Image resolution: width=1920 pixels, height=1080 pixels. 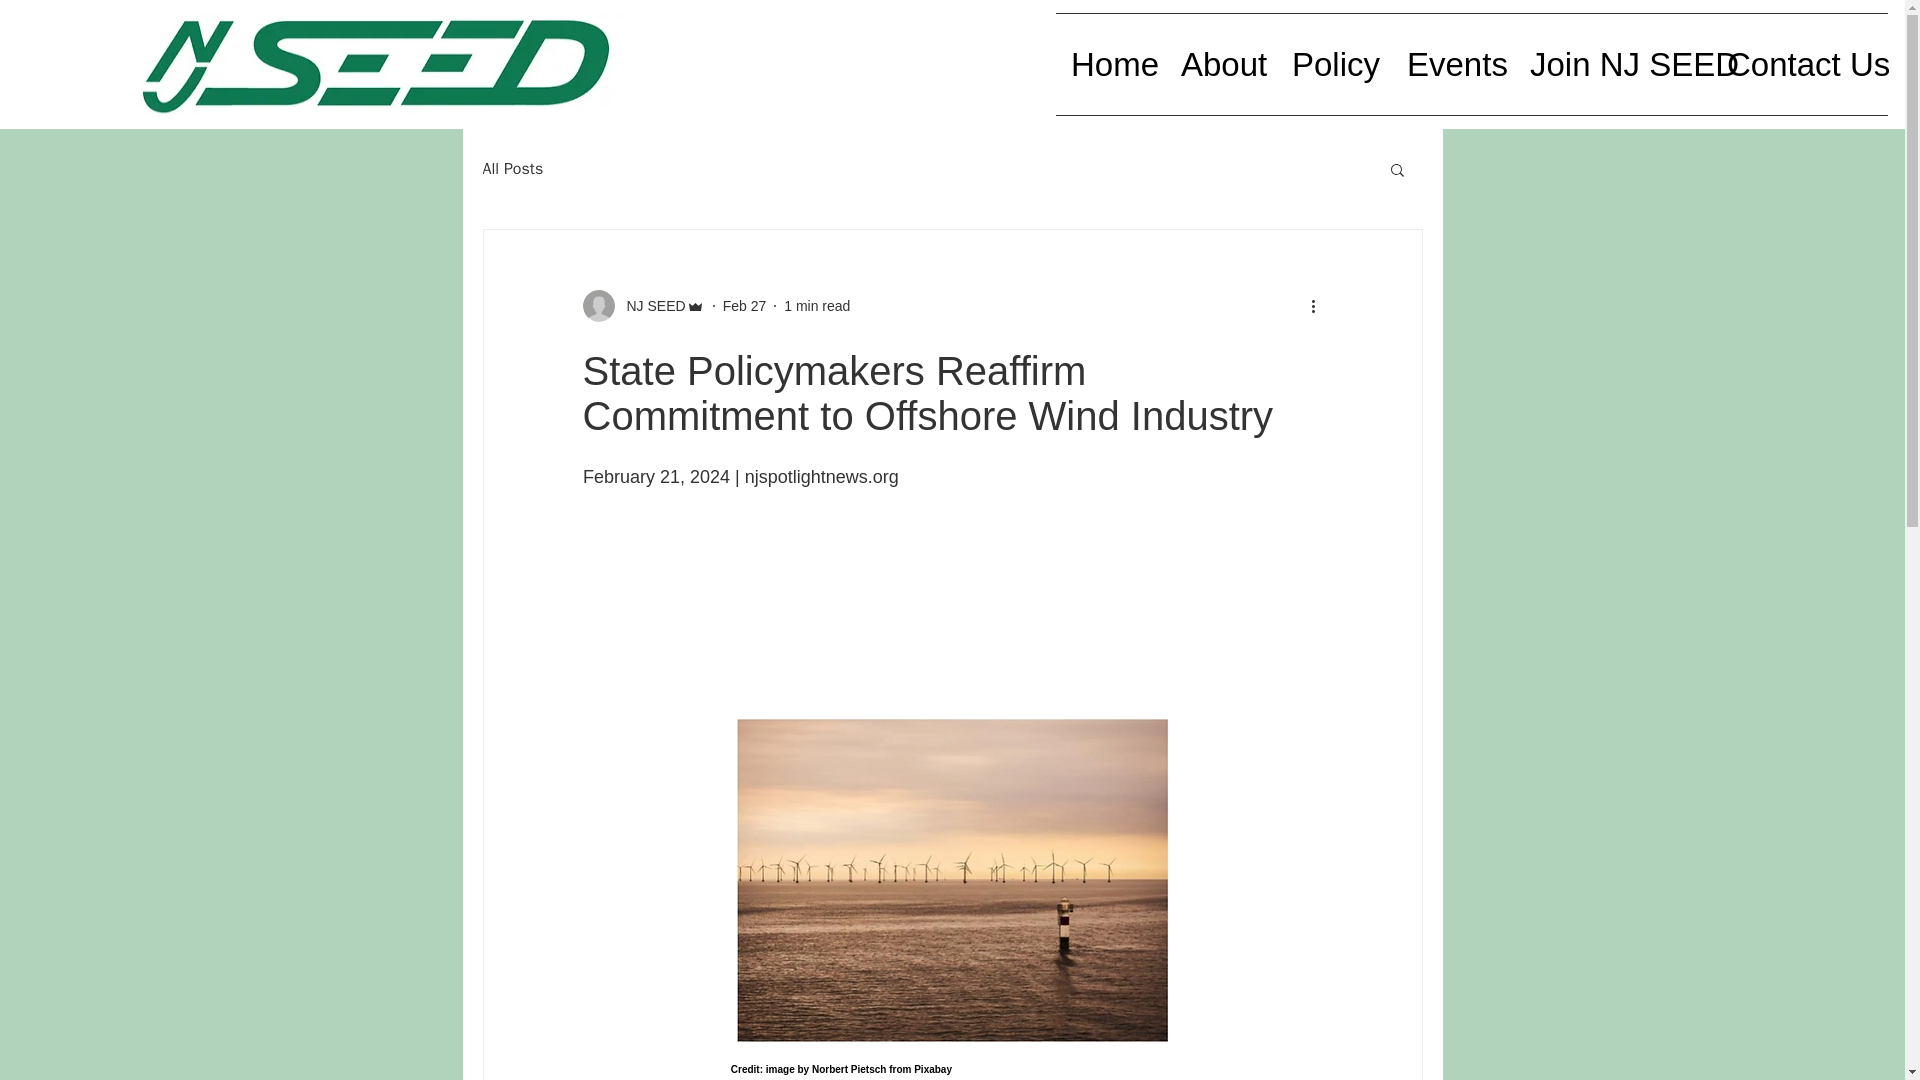 What do you see at coordinates (512, 168) in the screenshot?
I see `All Posts` at bounding box center [512, 168].